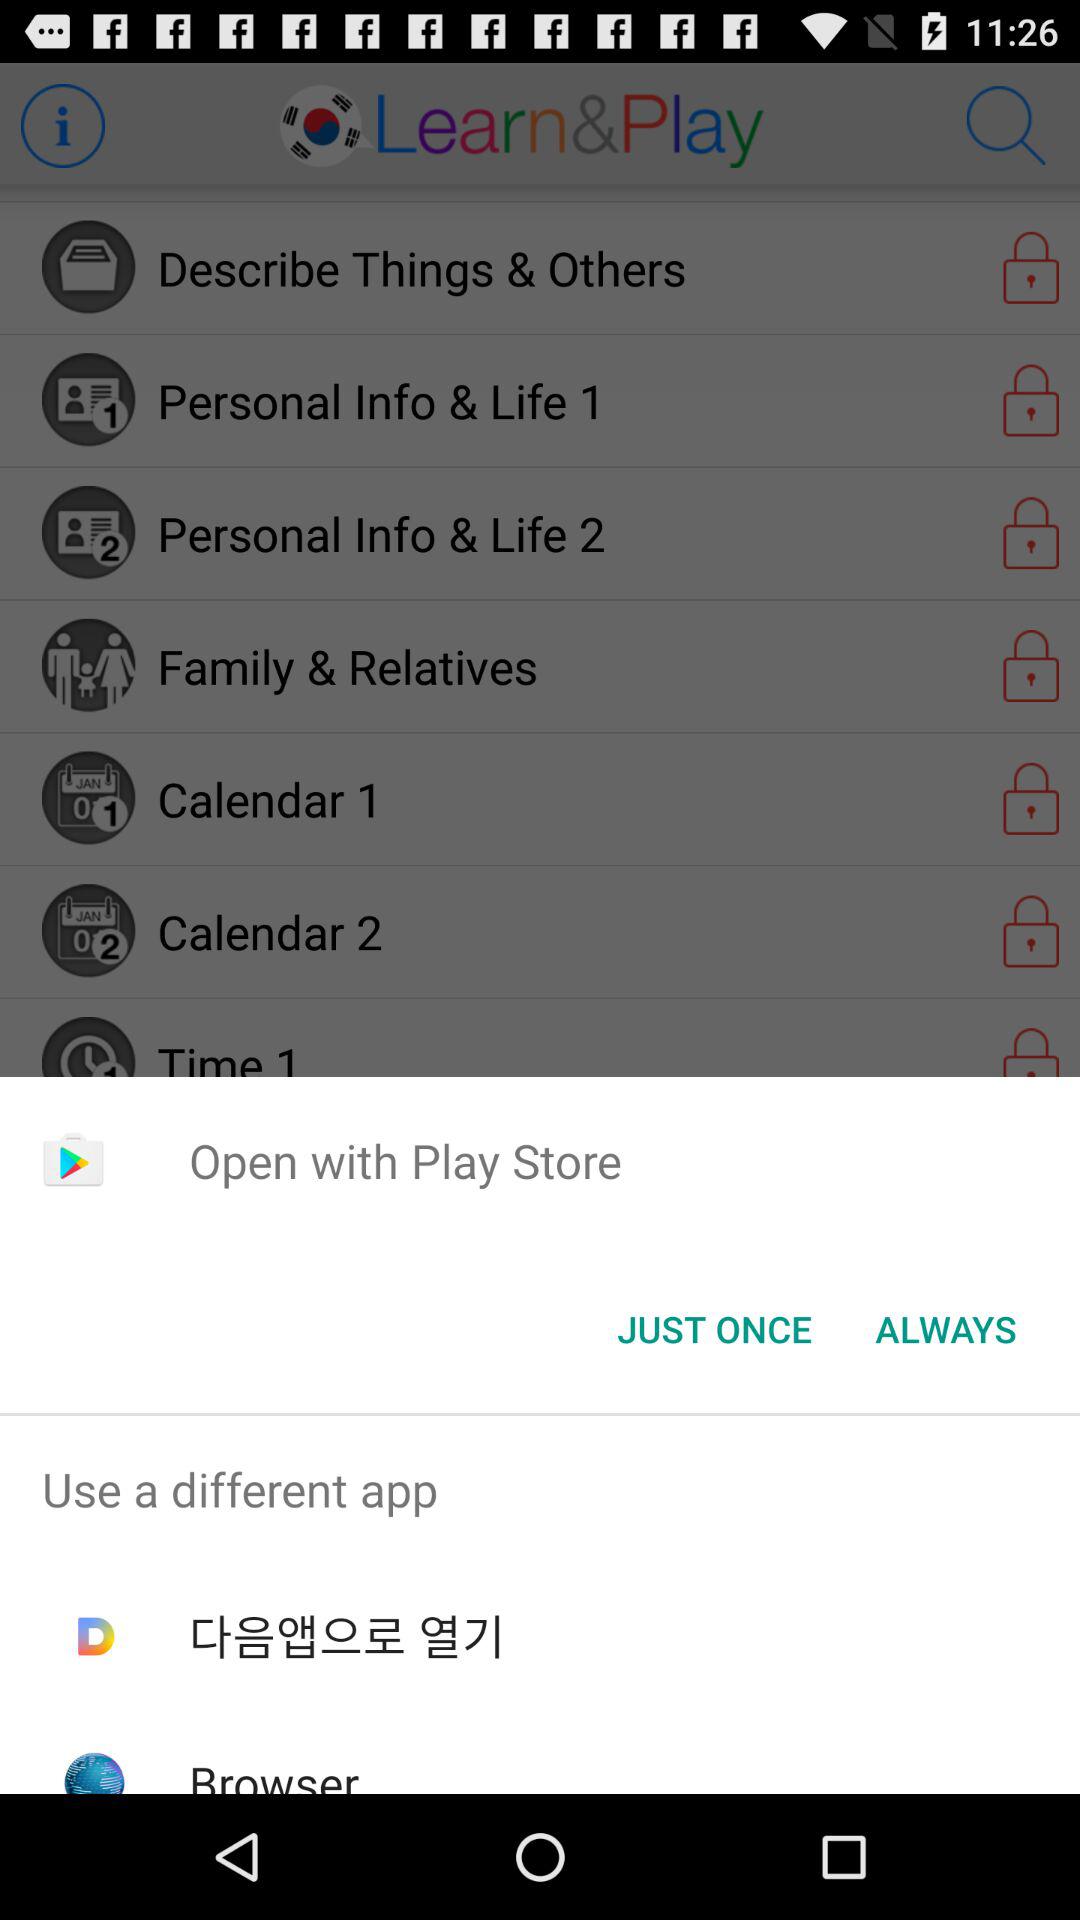 This screenshot has height=1920, width=1080. What do you see at coordinates (946, 1329) in the screenshot?
I see `turn off always button` at bounding box center [946, 1329].